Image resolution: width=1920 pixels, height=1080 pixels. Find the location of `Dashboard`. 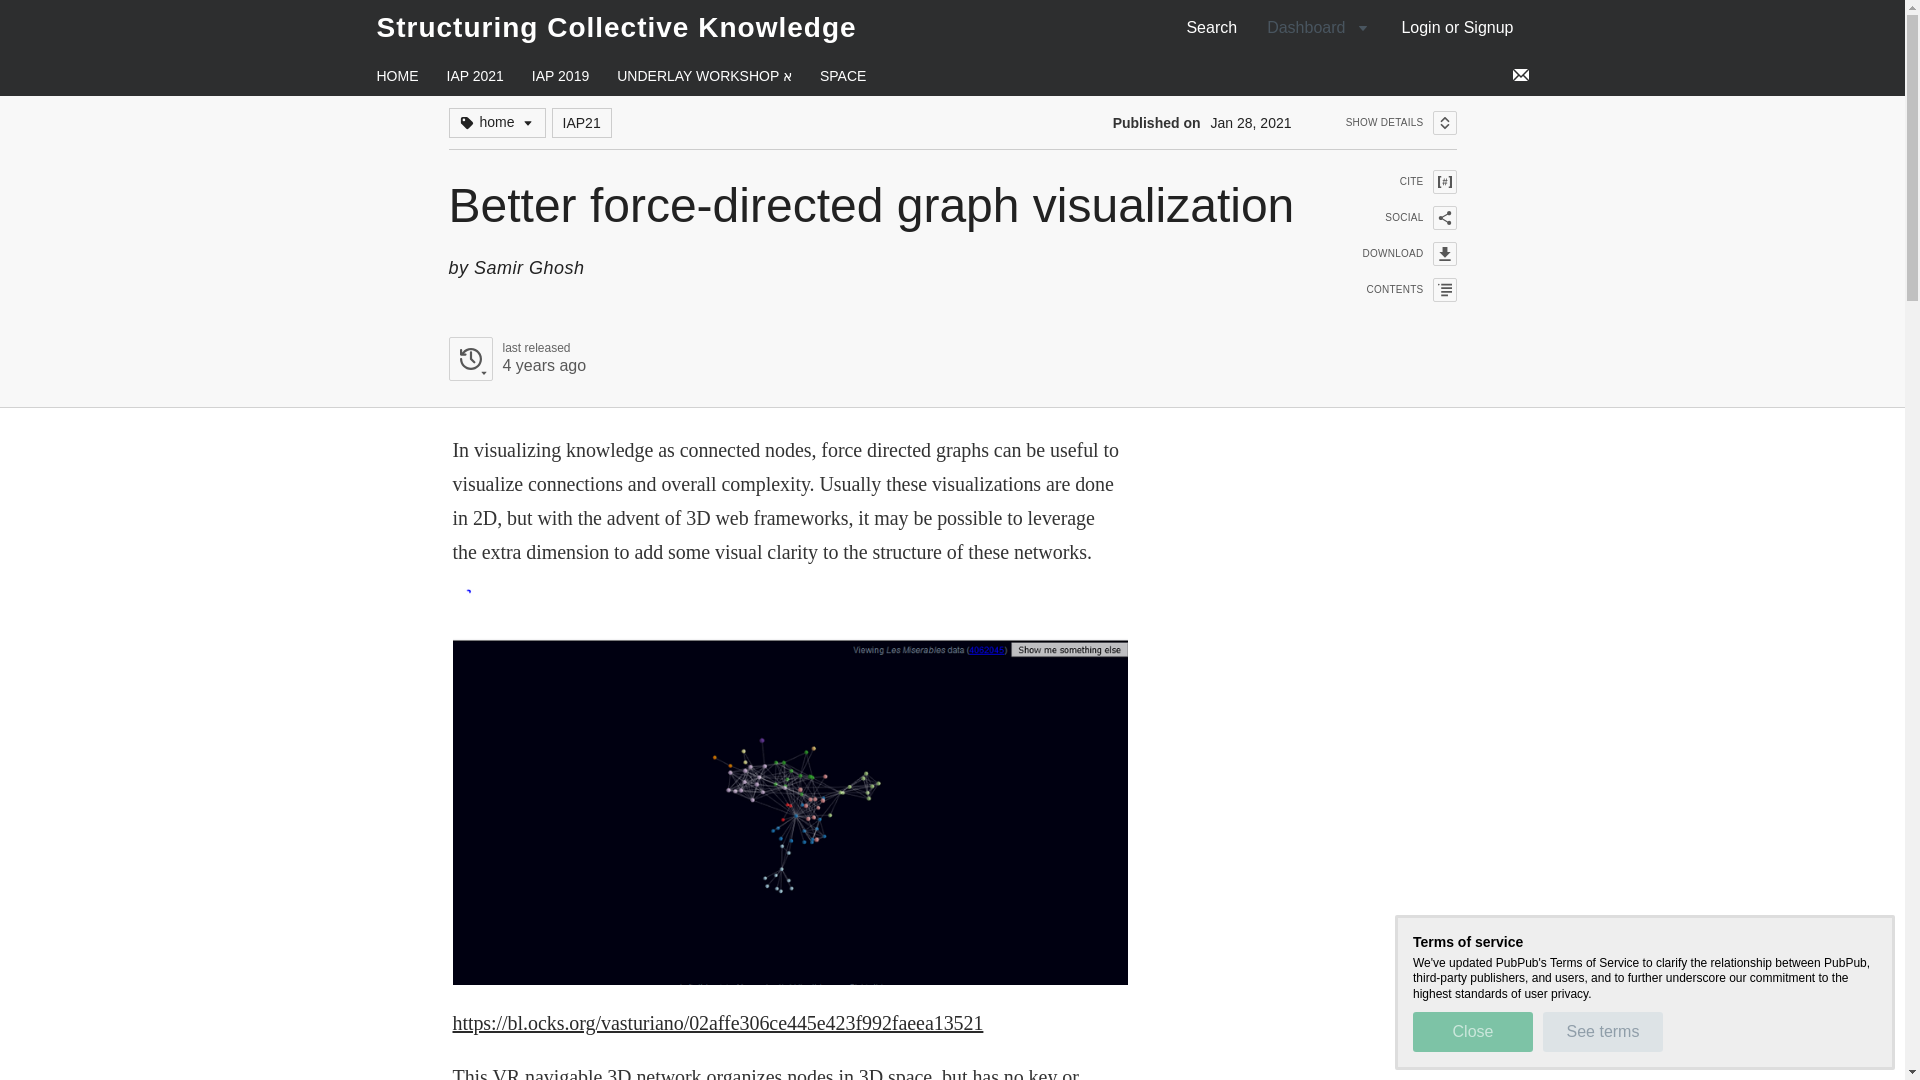

Dashboard is located at coordinates (1457, 27).